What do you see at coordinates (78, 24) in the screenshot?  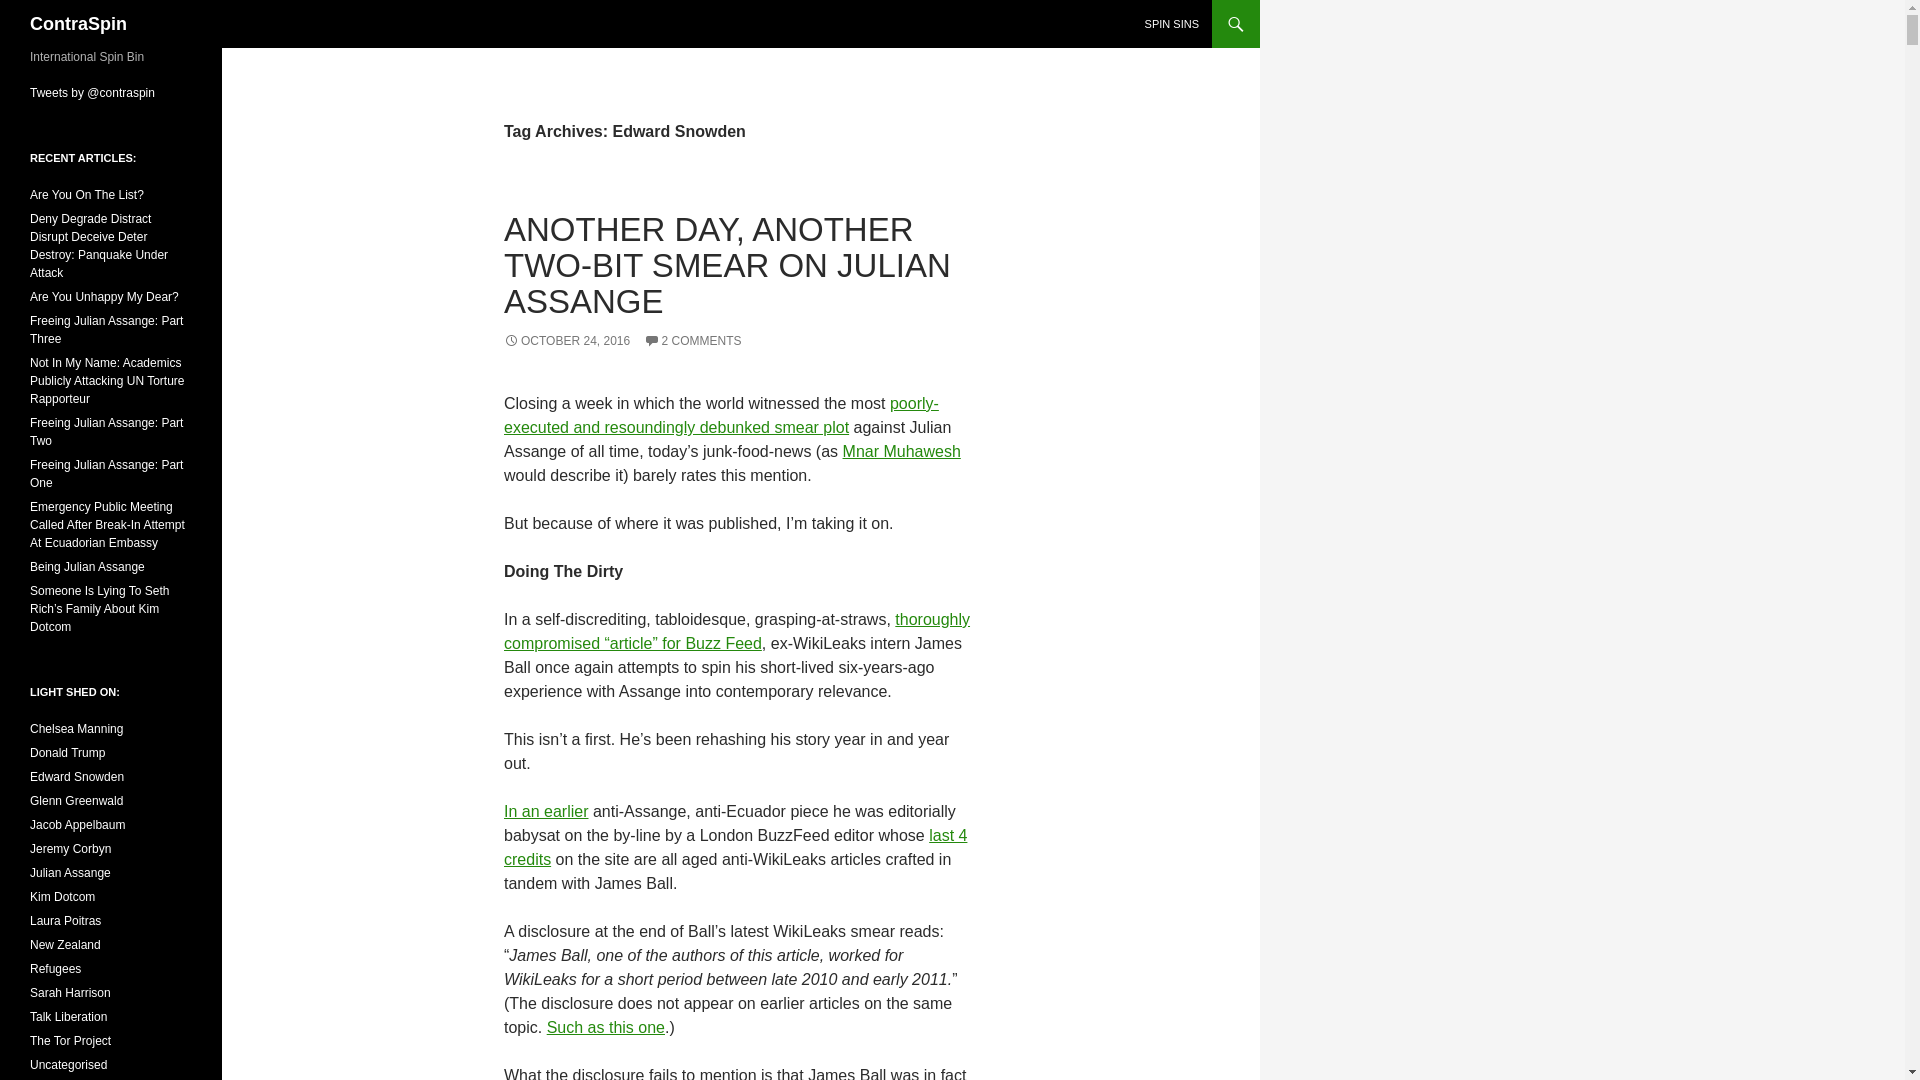 I see `ContraSpin` at bounding box center [78, 24].